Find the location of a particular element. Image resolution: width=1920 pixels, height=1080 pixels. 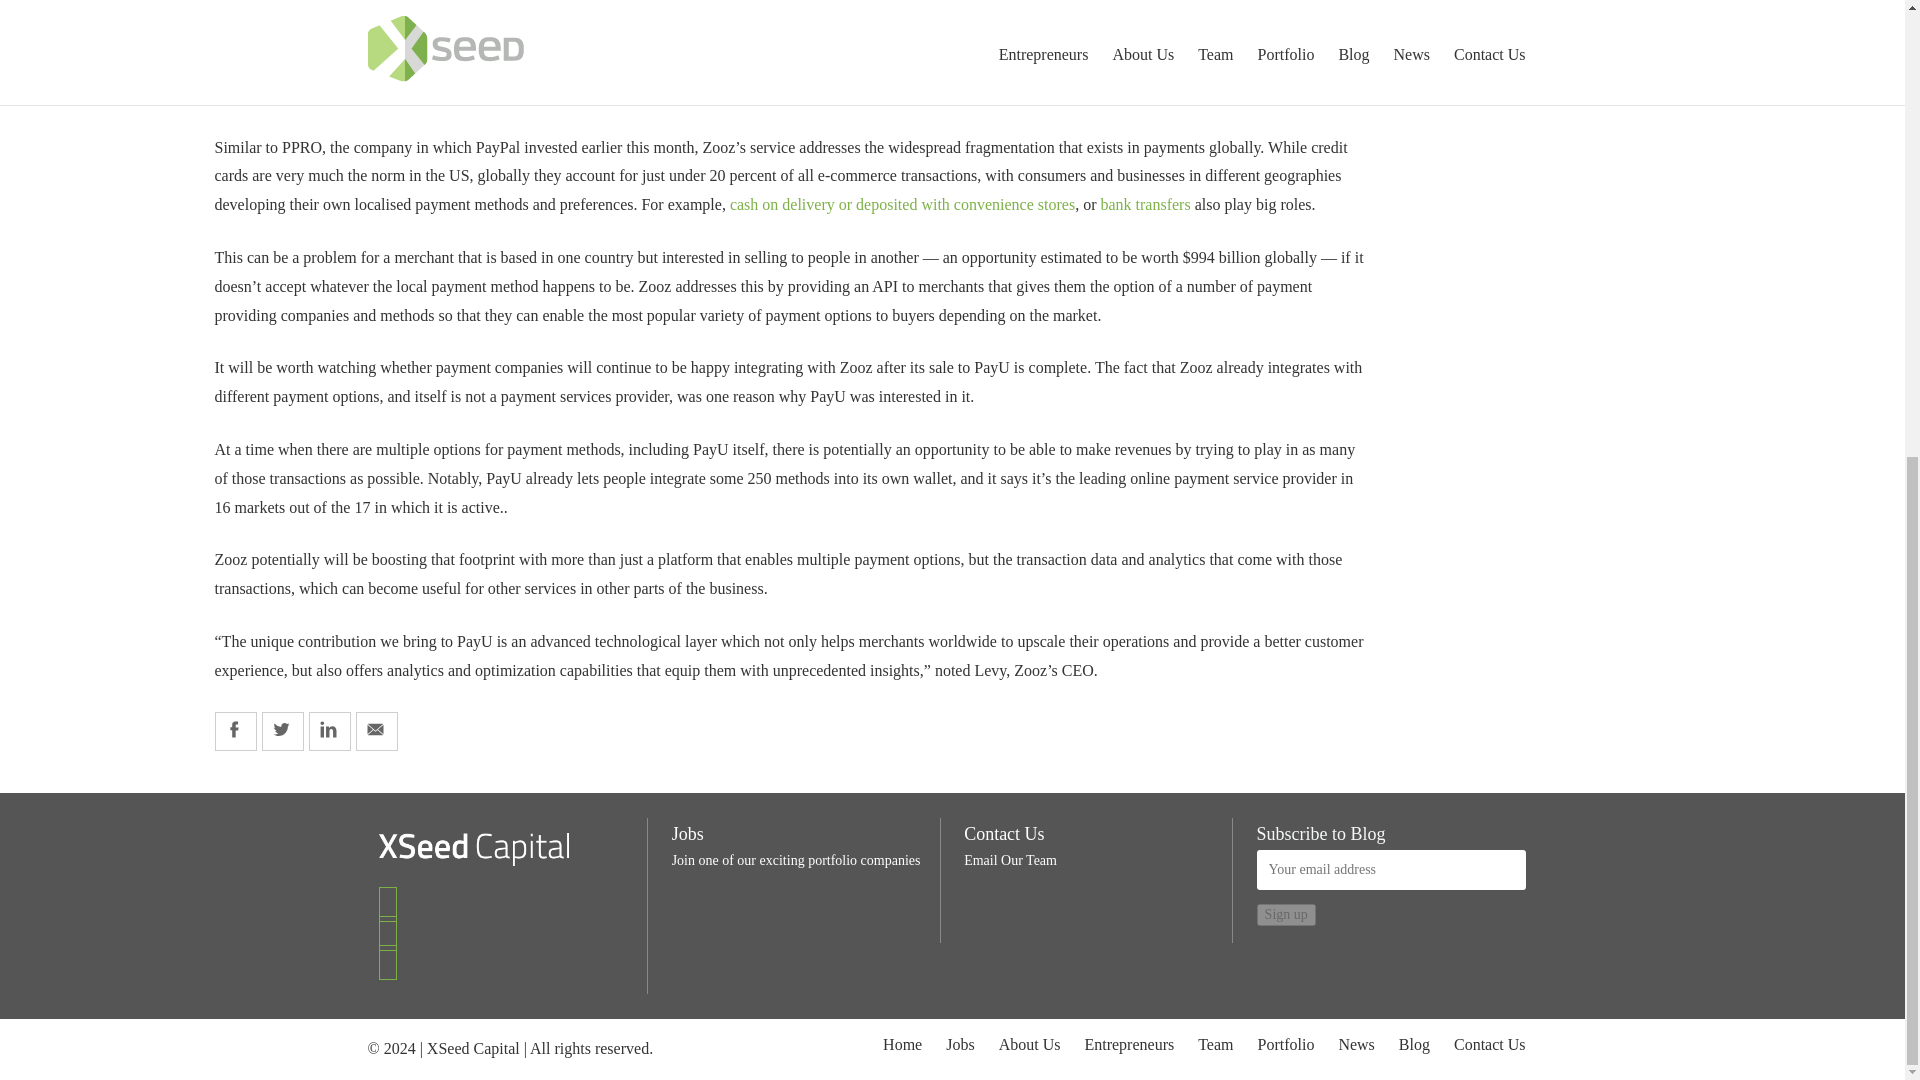

bank transfers is located at coordinates (1145, 204).